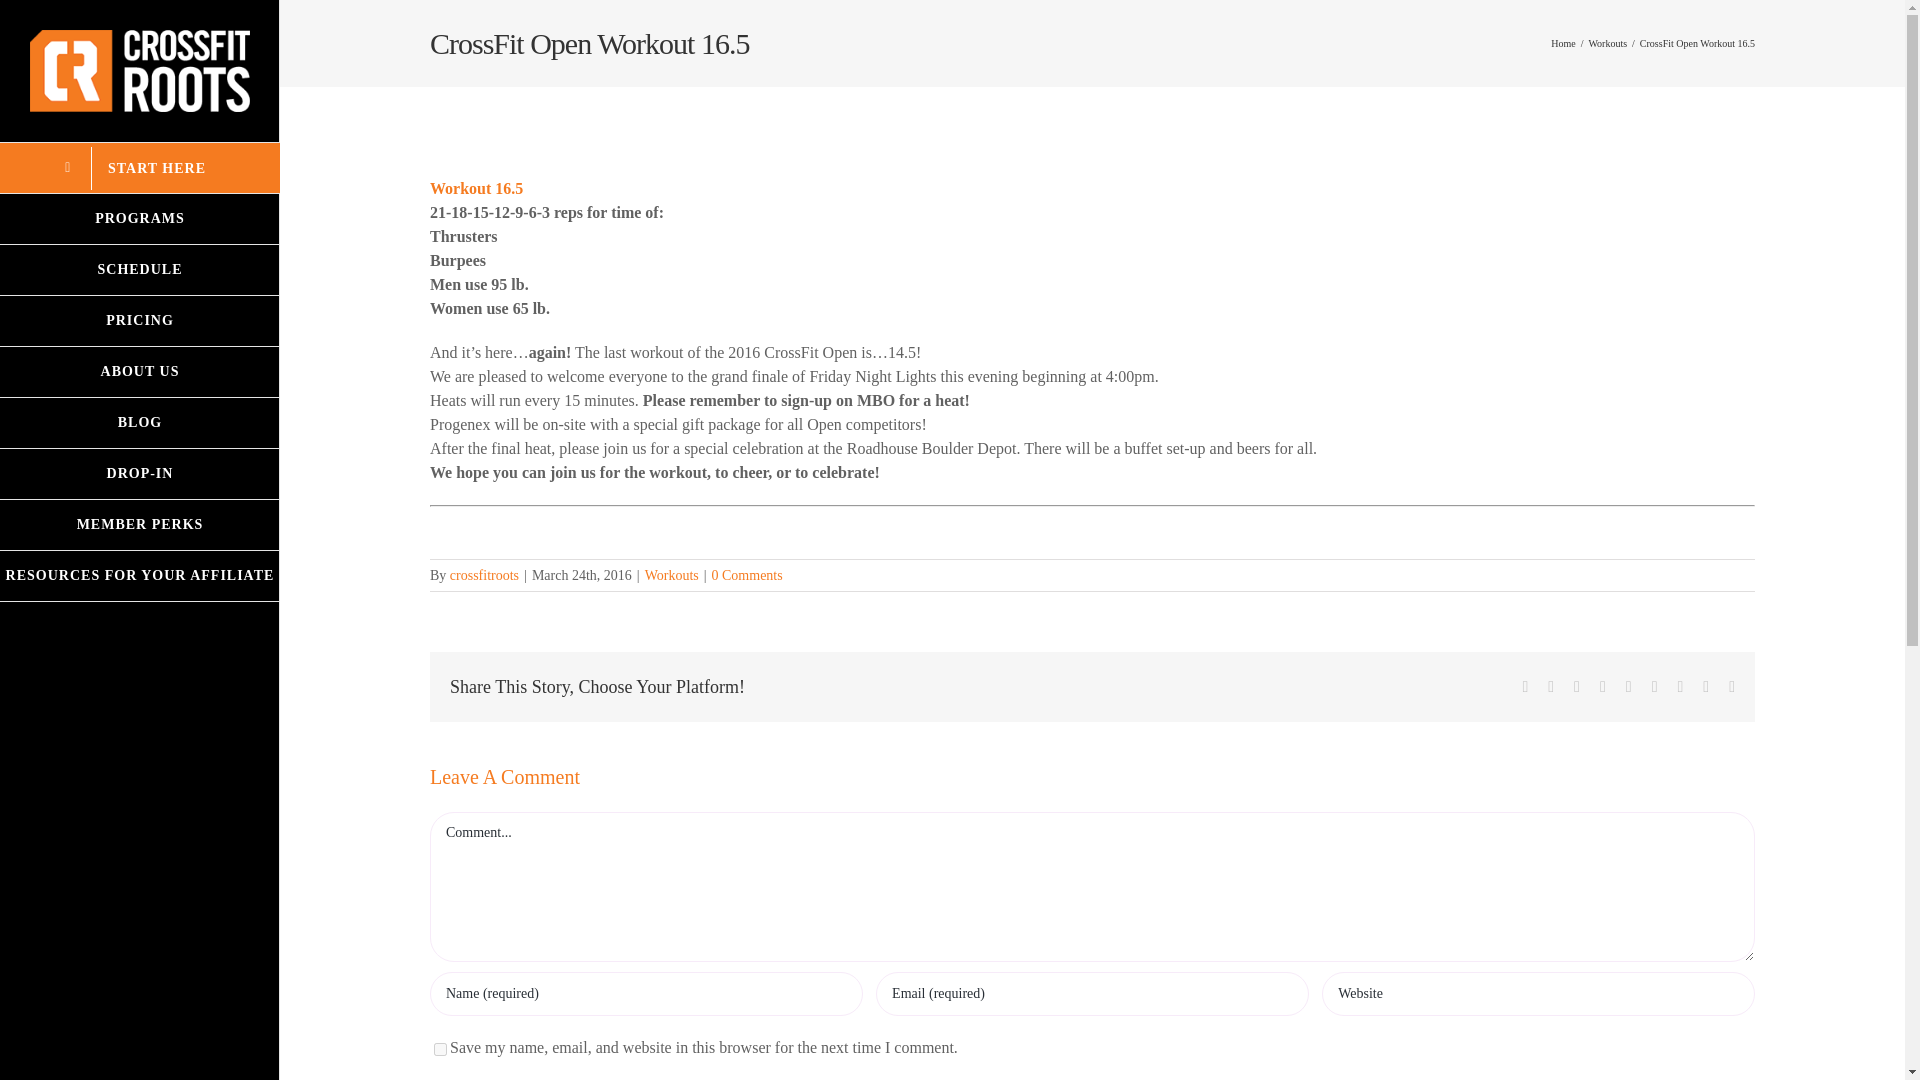 The width and height of the screenshot is (1920, 1080). What do you see at coordinates (440, 1050) in the screenshot?
I see `yes` at bounding box center [440, 1050].